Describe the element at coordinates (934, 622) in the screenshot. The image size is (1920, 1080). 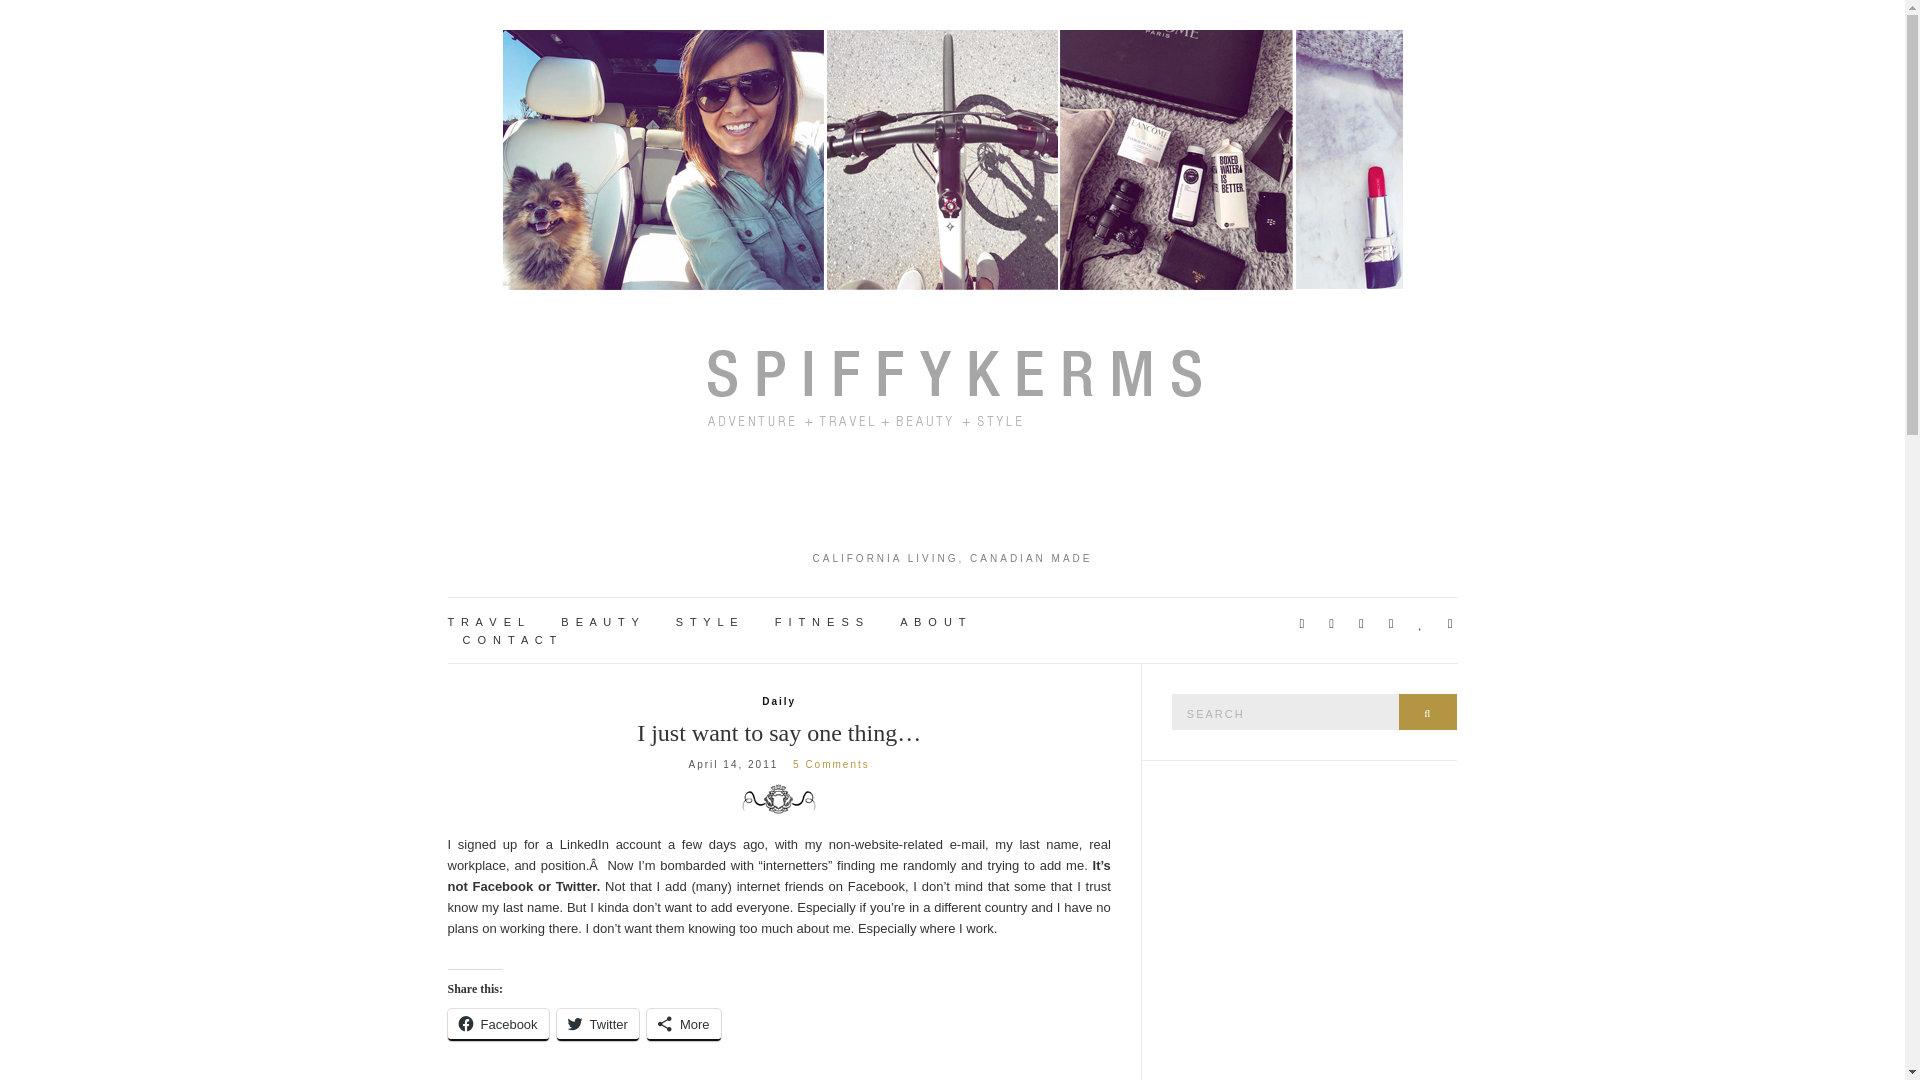
I see `A B O U T` at that location.